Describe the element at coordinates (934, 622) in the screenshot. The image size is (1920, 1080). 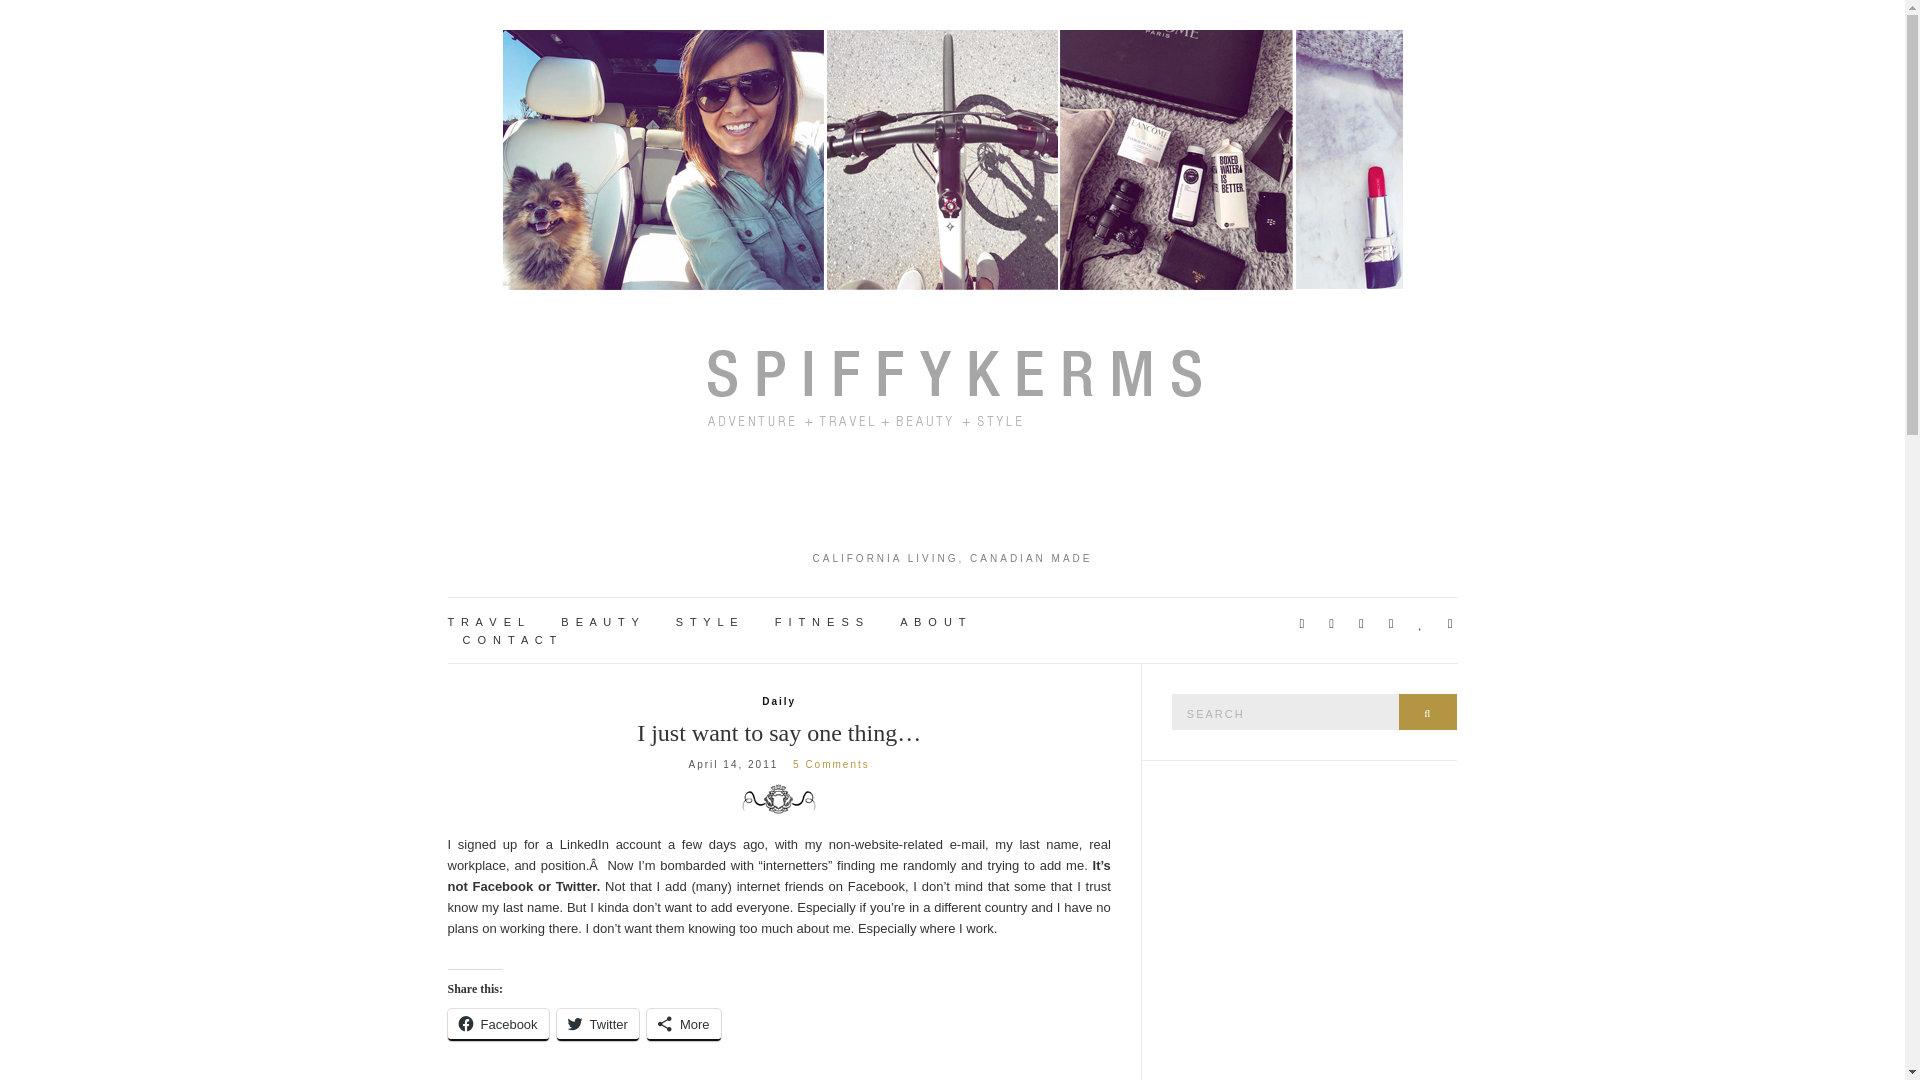
I see `A B O U T` at that location.